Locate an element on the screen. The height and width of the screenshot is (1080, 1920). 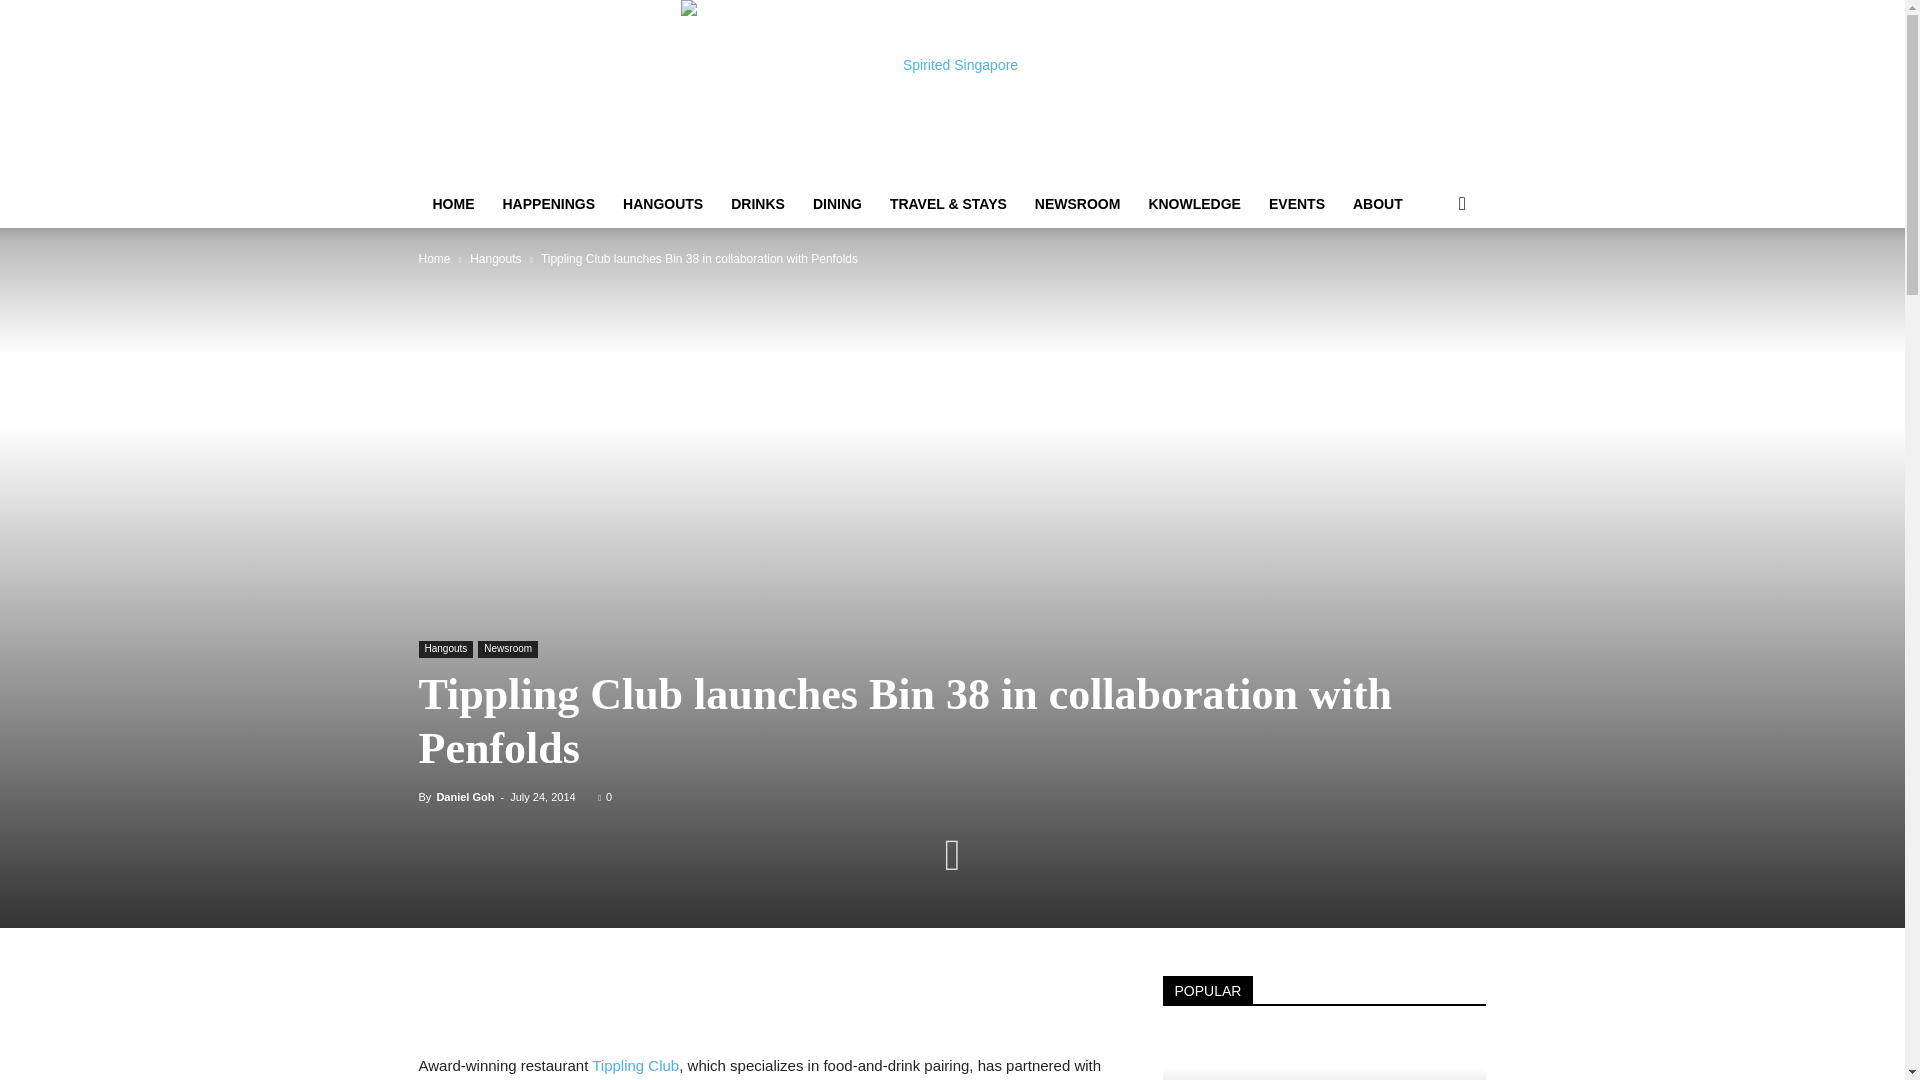
NEWSROOM is located at coordinates (1078, 204).